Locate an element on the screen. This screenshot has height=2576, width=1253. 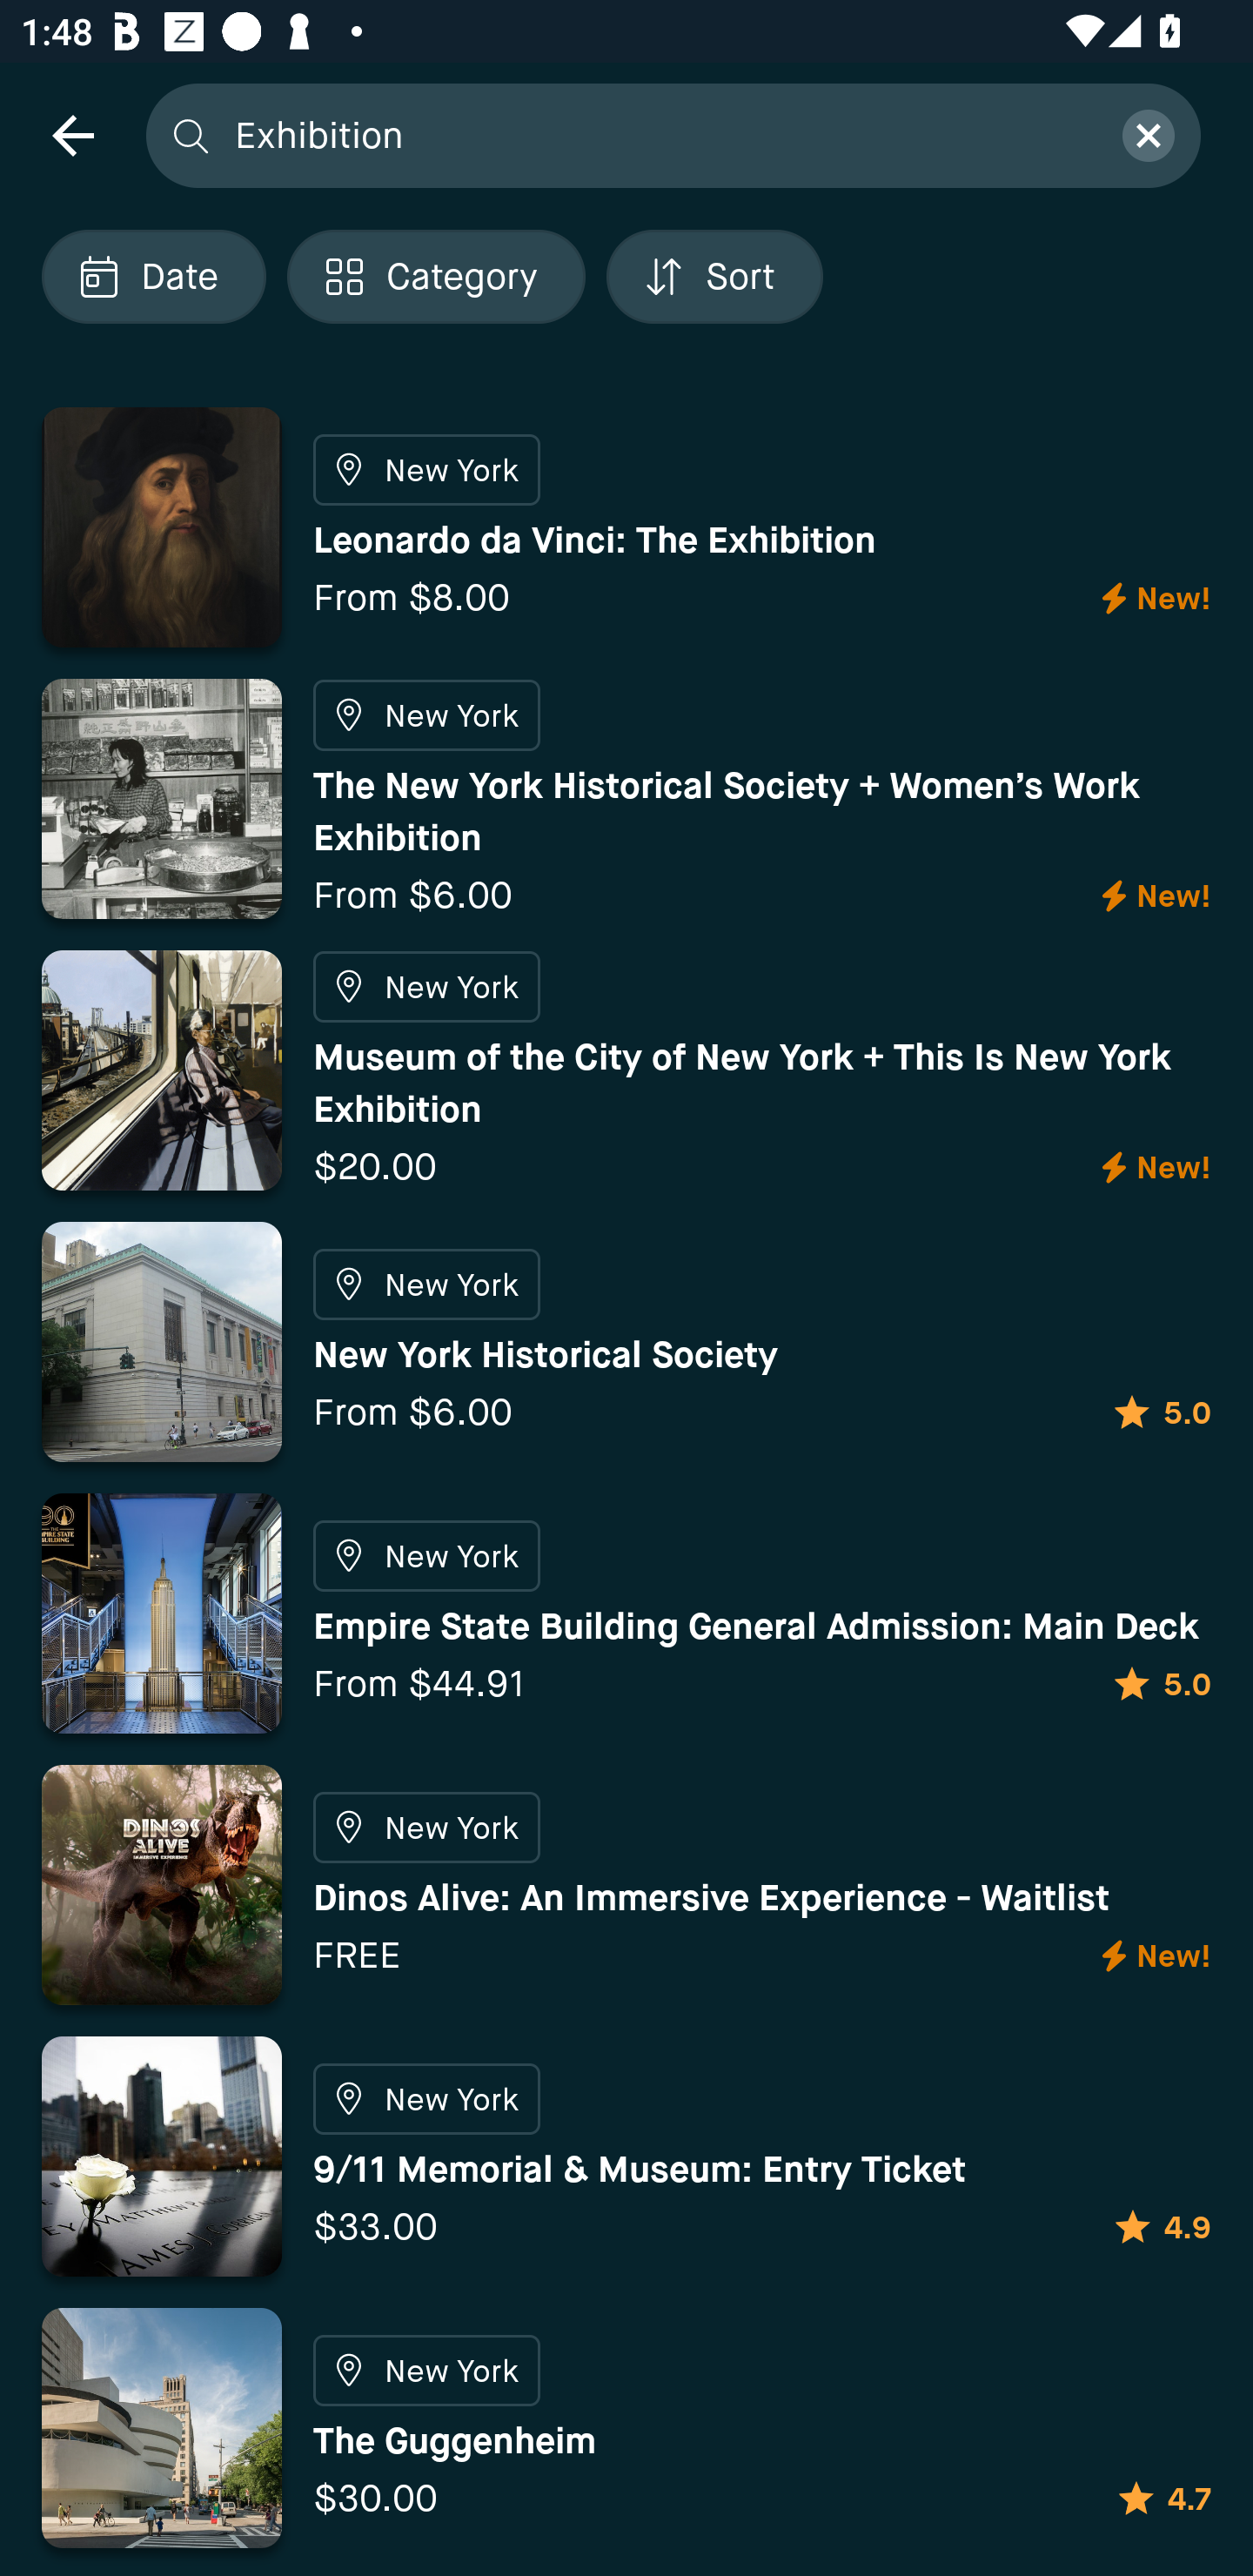
Localized description Sort is located at coordinates (714, 277).